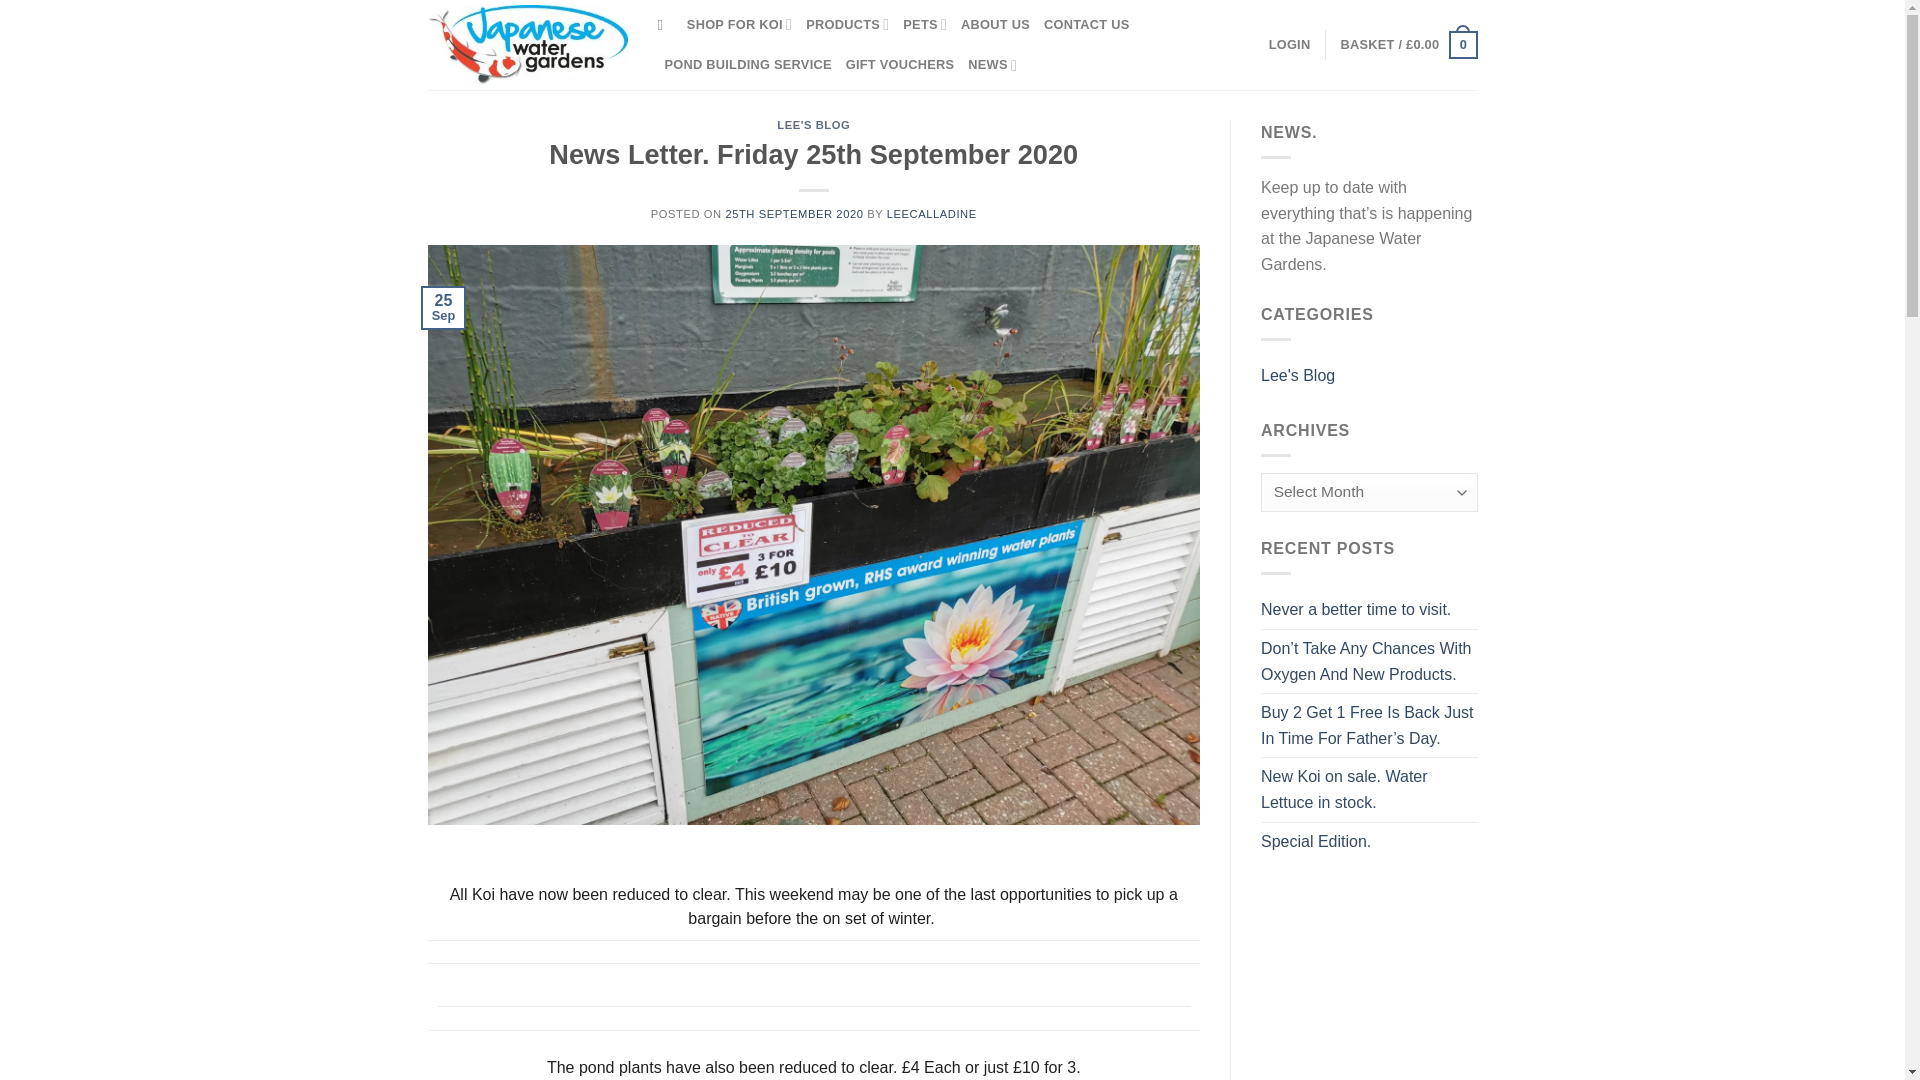 Image resolution: width=1920 pixels, height=1080 pixels. I want to click on Basket, so click(1408, 45).